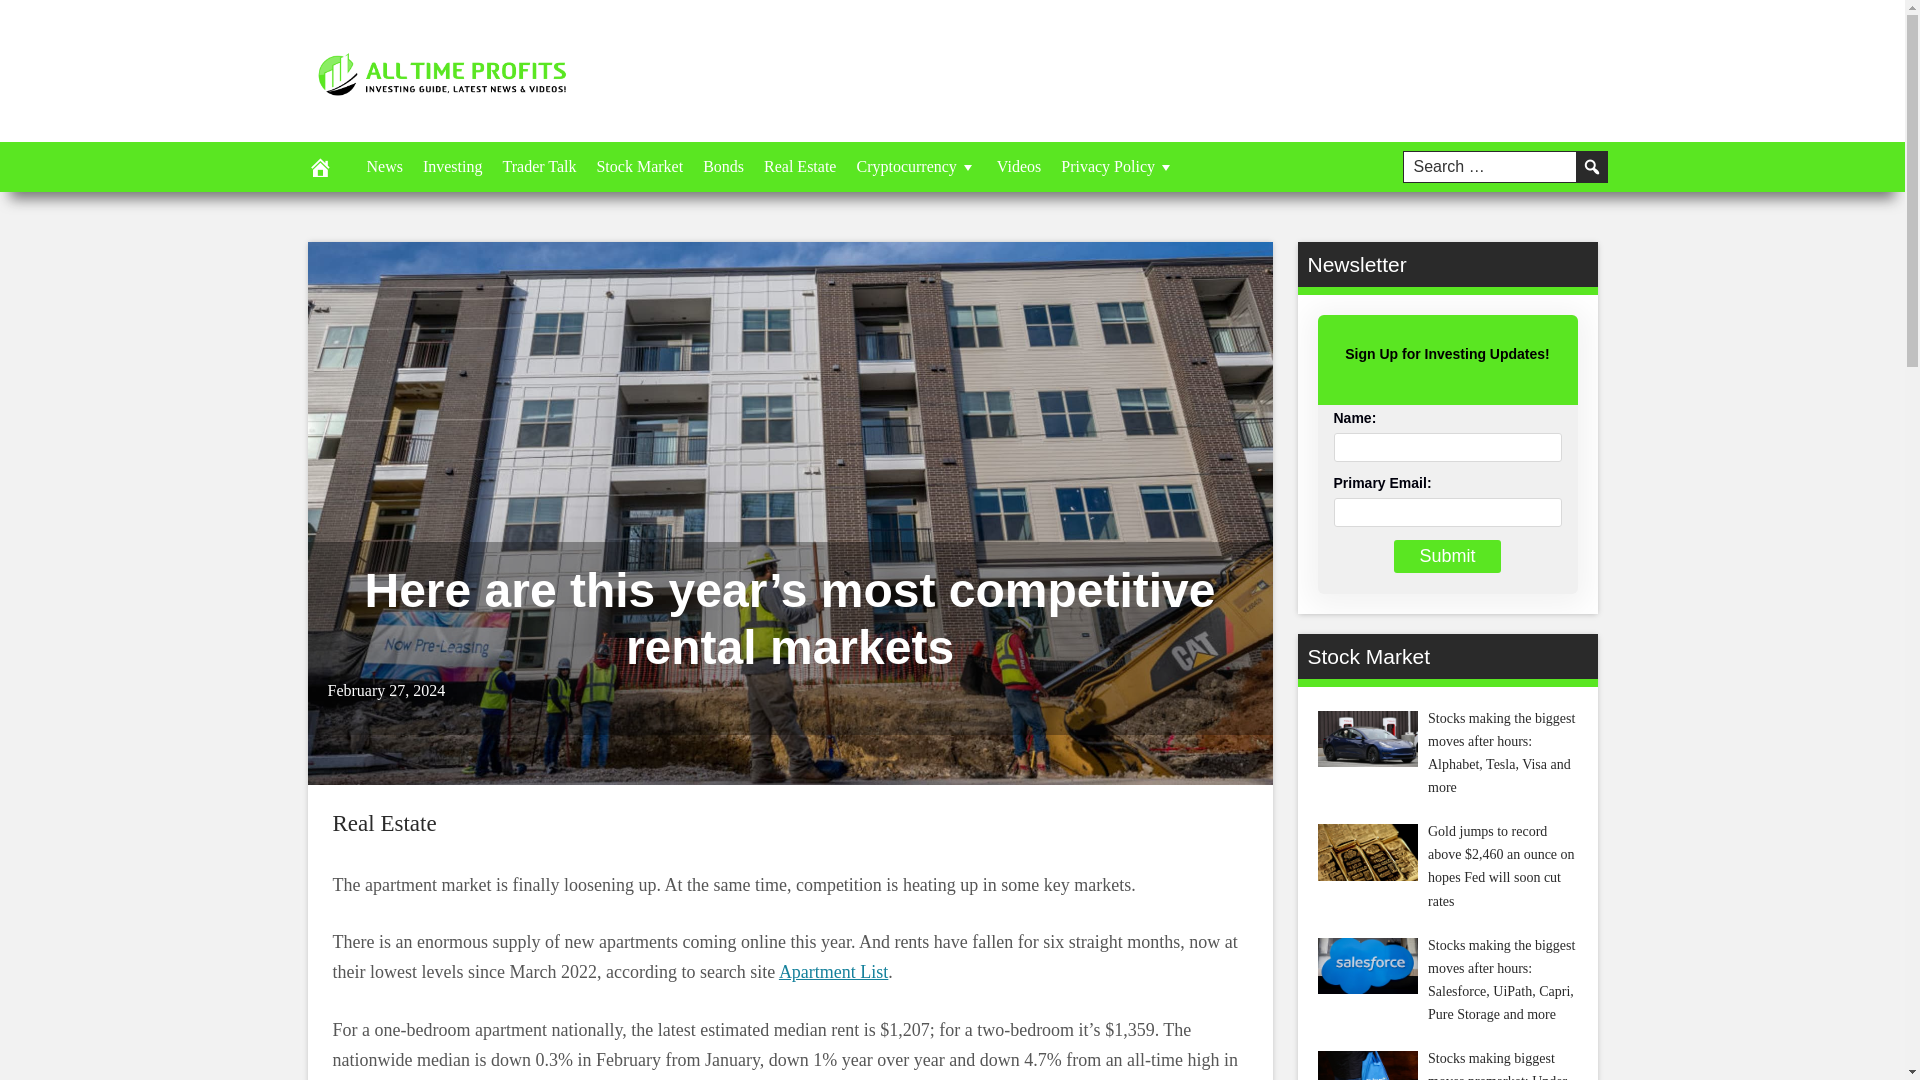  Describe the element at coordinates (538, 166) in the screenshot. I see `Trader Talk` at that location.